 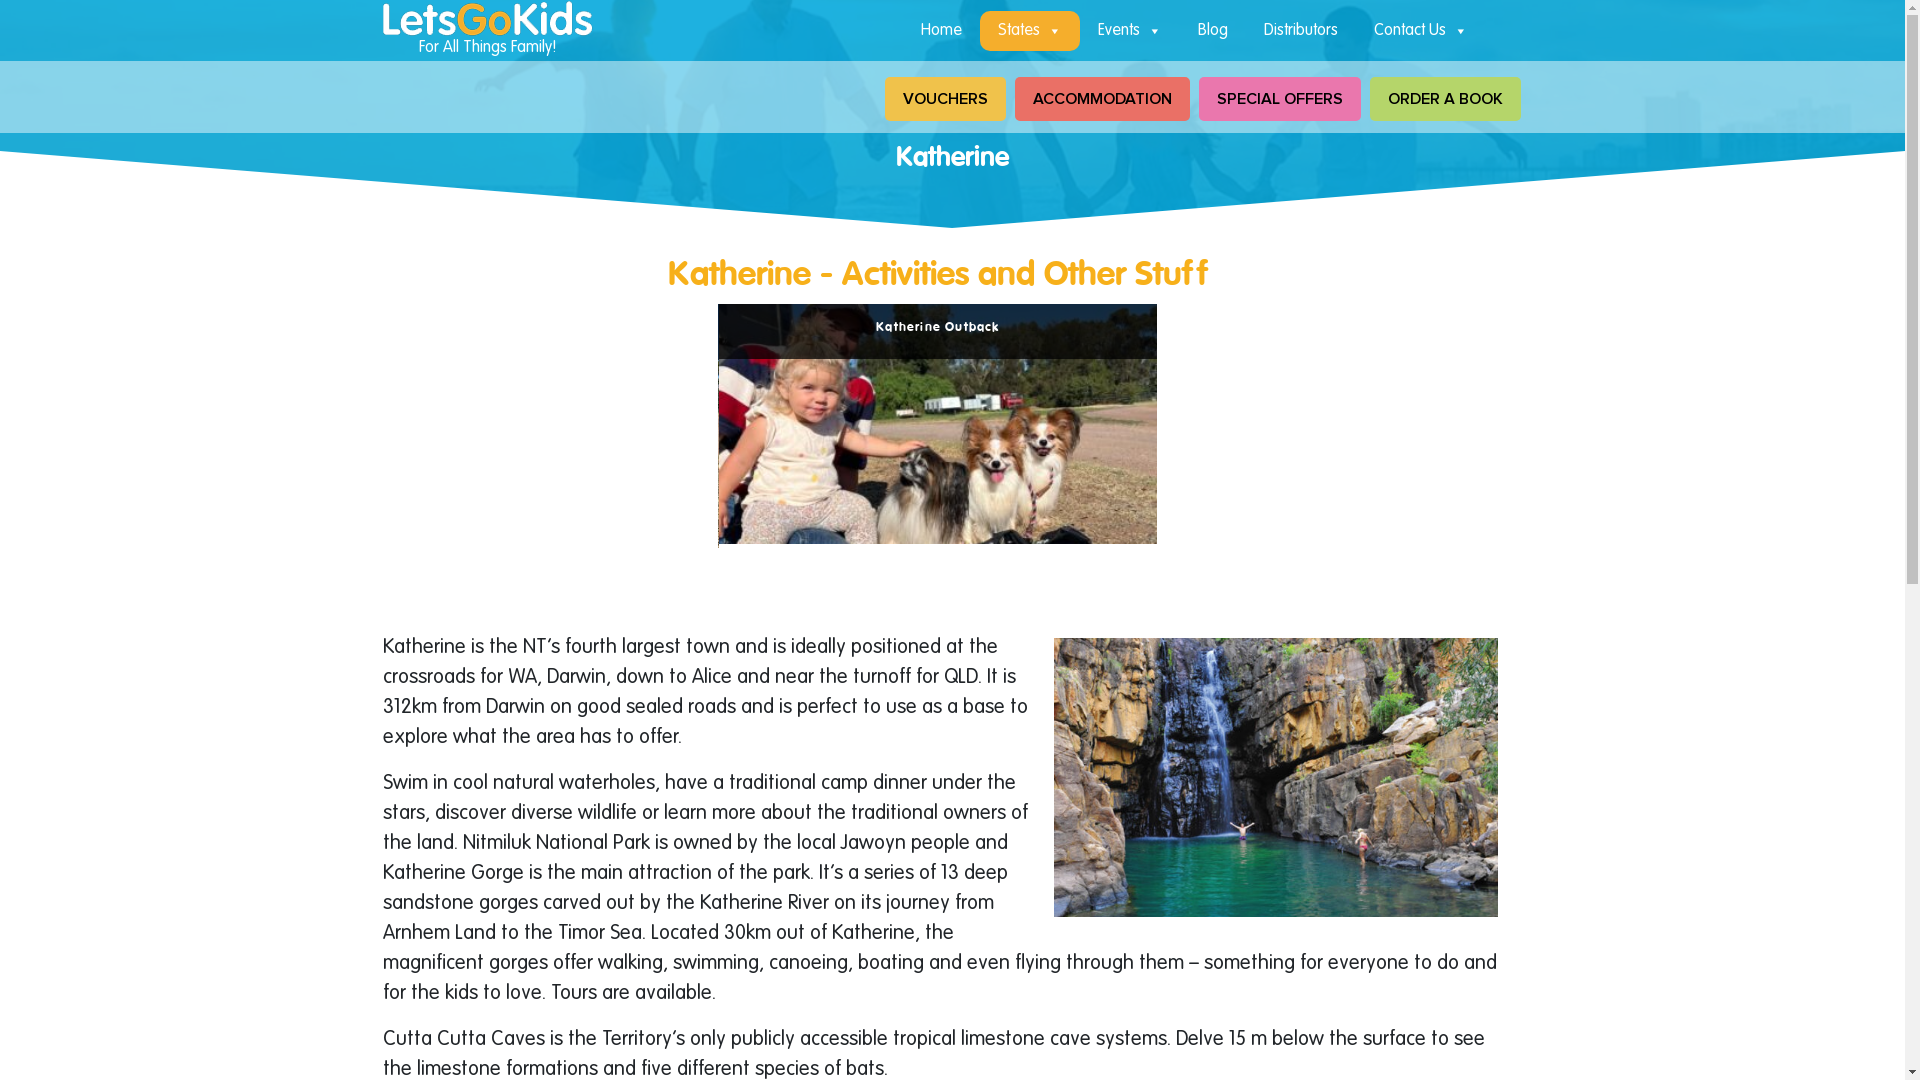 What do you see at coordinates (487, 30) in the screenshot?
I see `For All Things Family!` at bounding box center [487, 30].